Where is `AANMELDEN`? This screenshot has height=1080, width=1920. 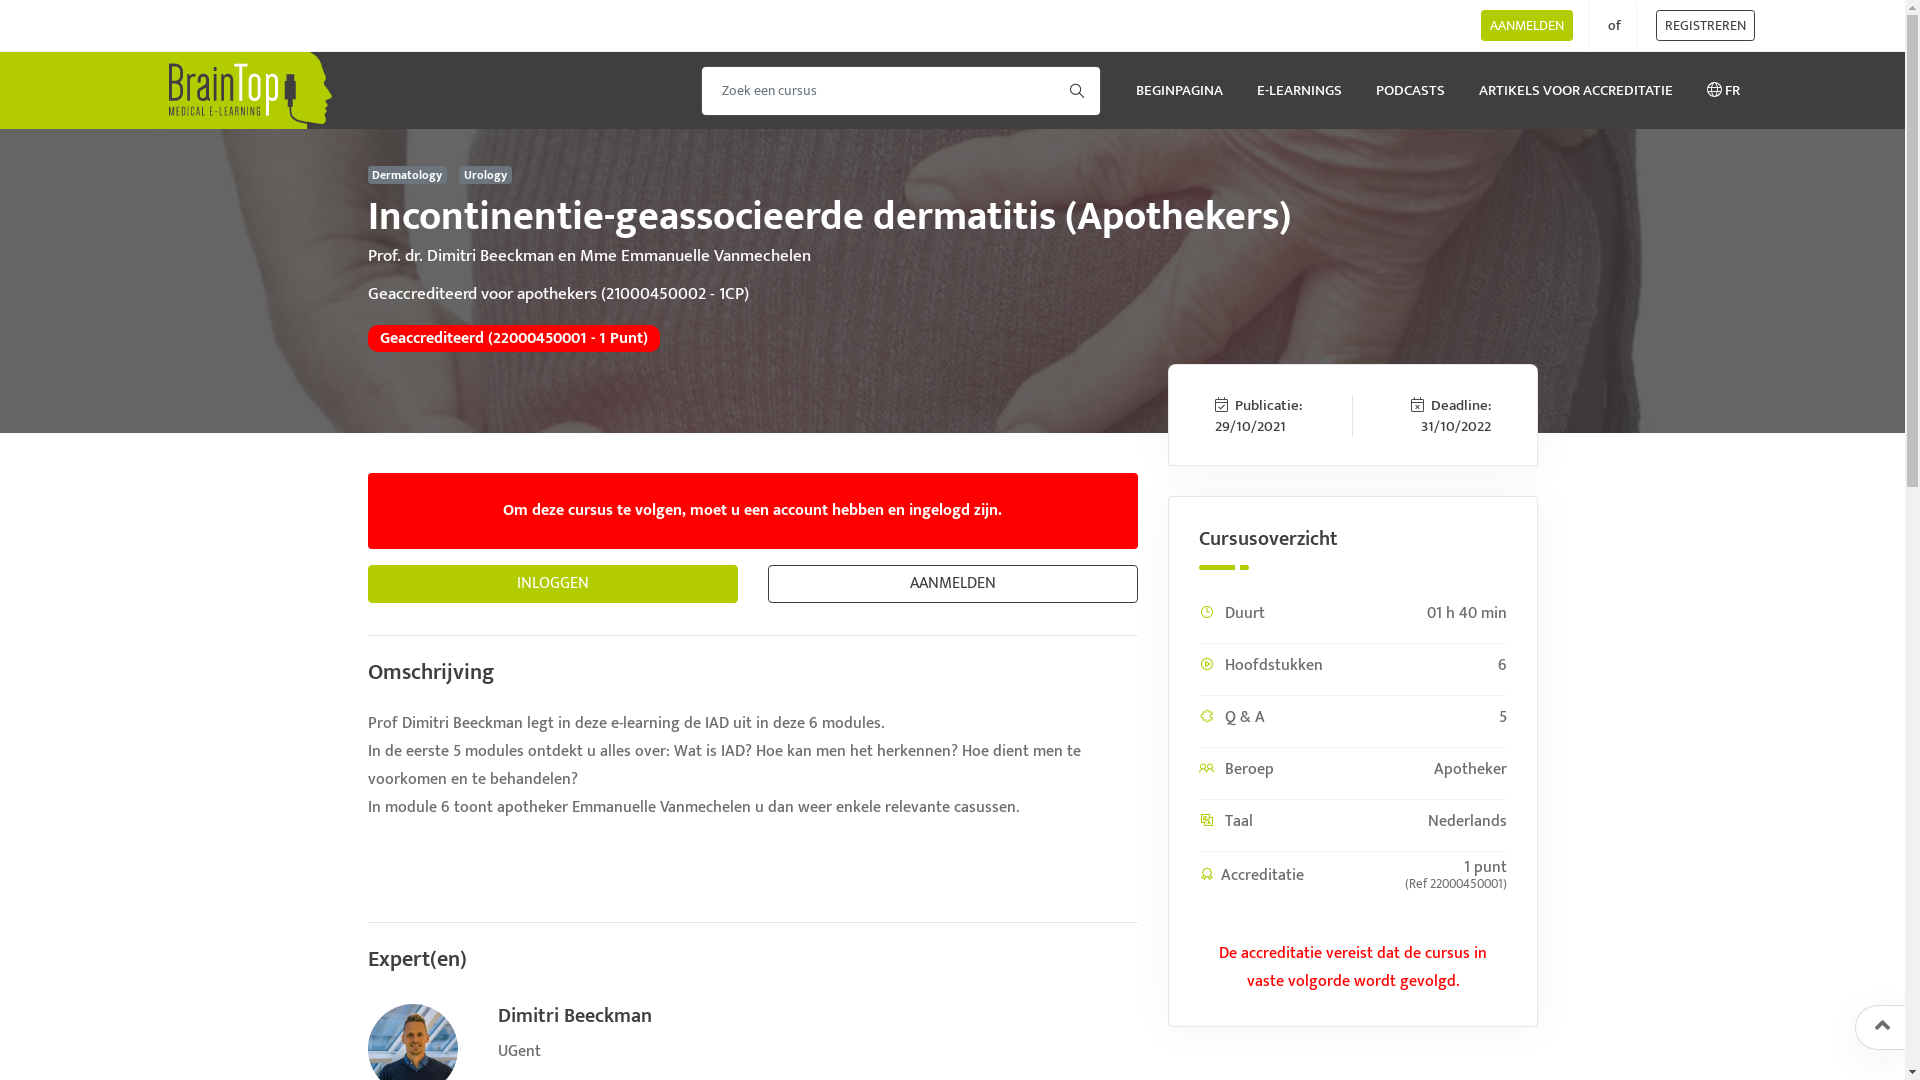
AANMELDEN is located at coordinates (1527, 26).